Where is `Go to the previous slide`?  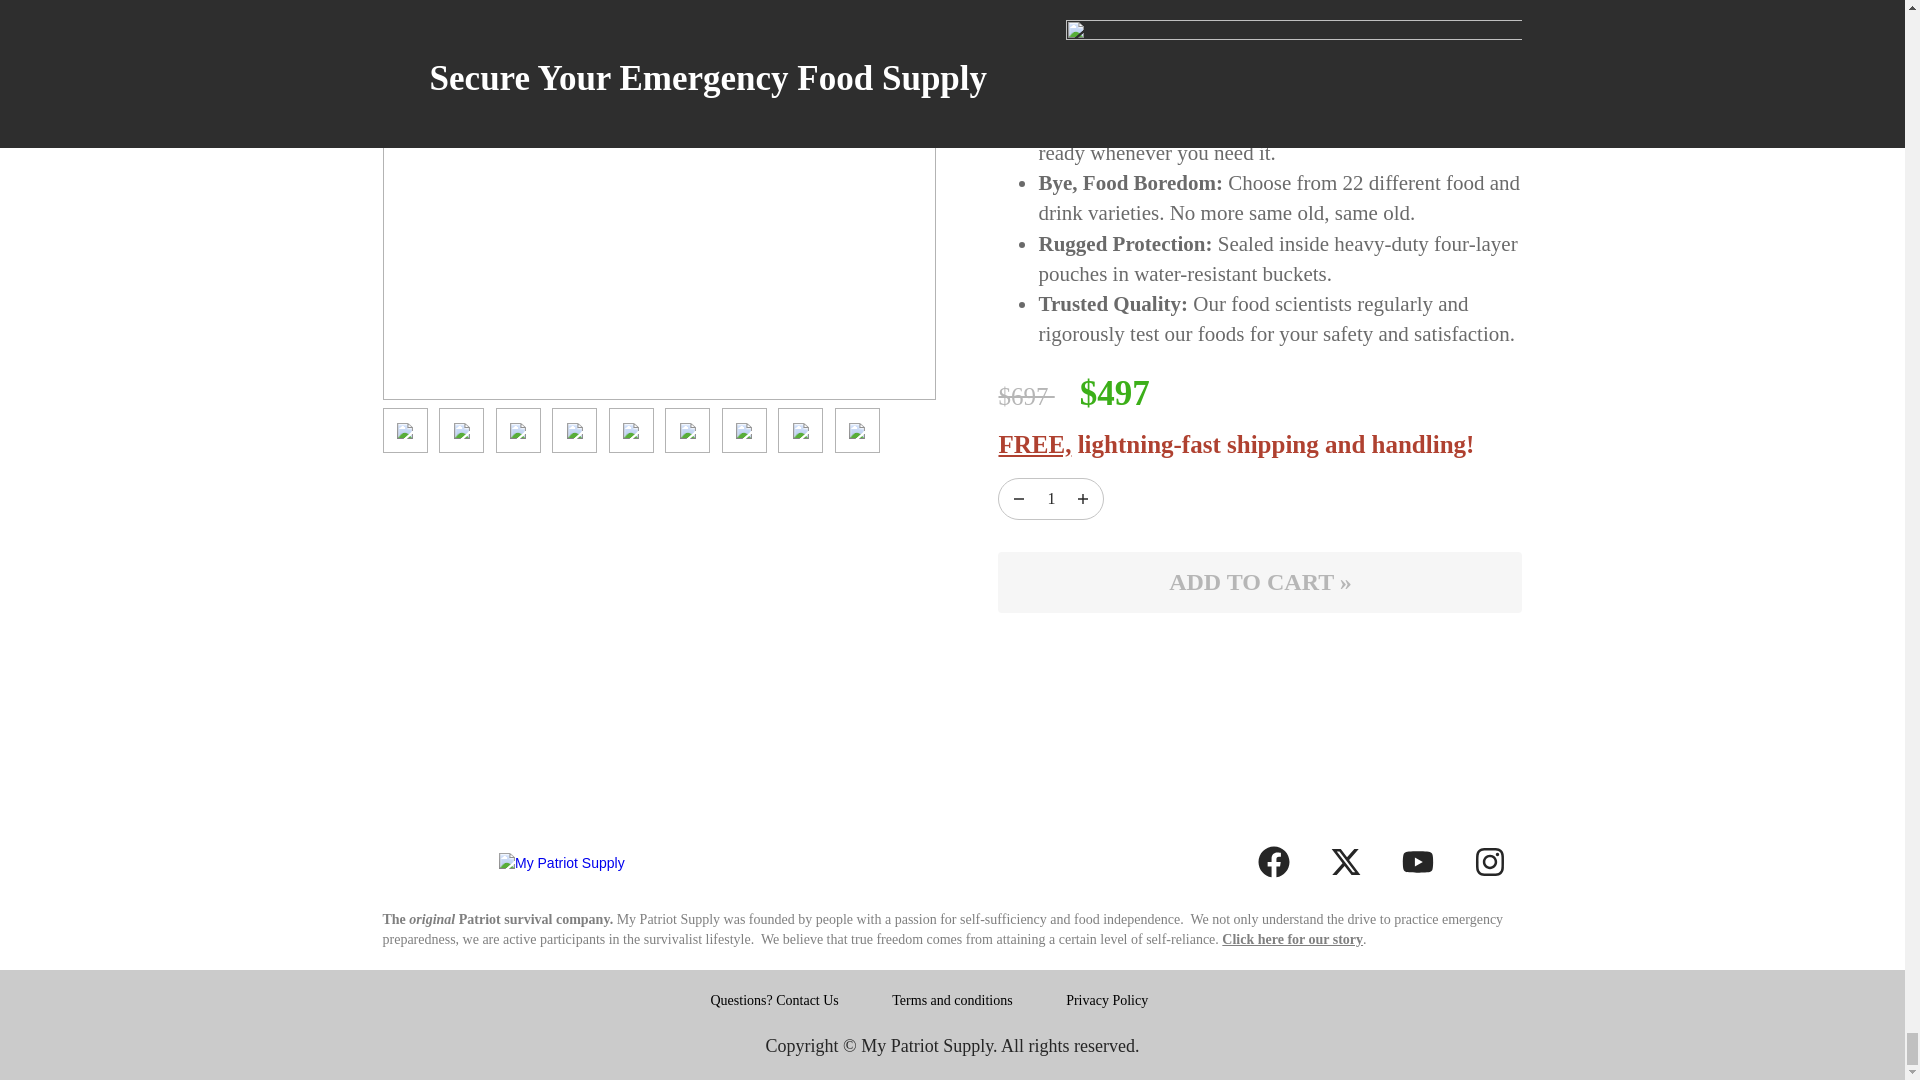 Go to the previous slide is located at coordinates (410, 122).